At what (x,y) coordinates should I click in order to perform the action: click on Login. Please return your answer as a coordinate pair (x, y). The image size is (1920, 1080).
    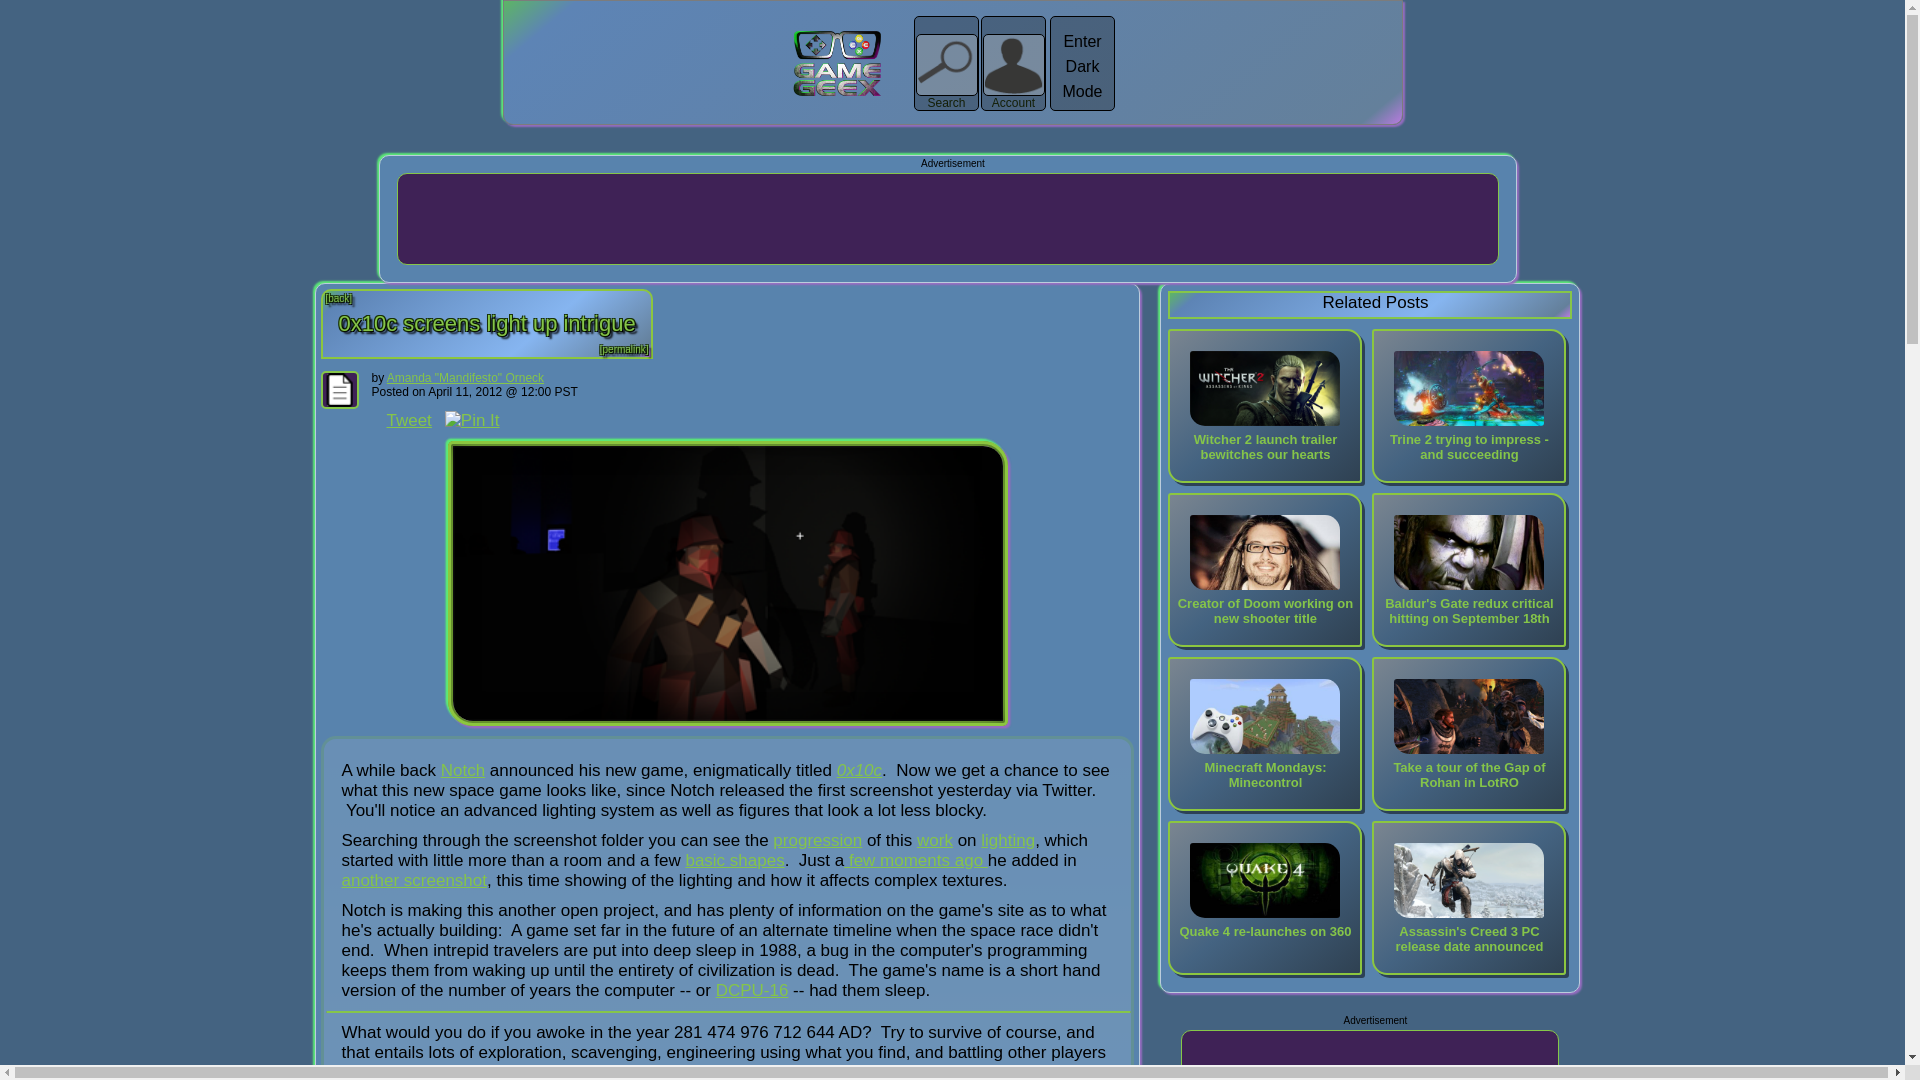
    Looking at the image, I should click on (634, 76).